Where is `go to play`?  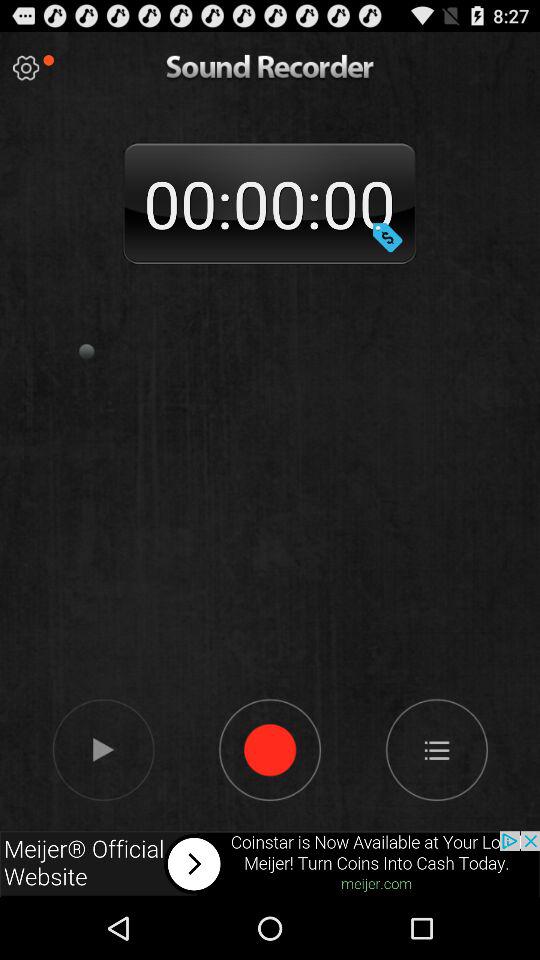
go to play is located at coordinates (26, 68).